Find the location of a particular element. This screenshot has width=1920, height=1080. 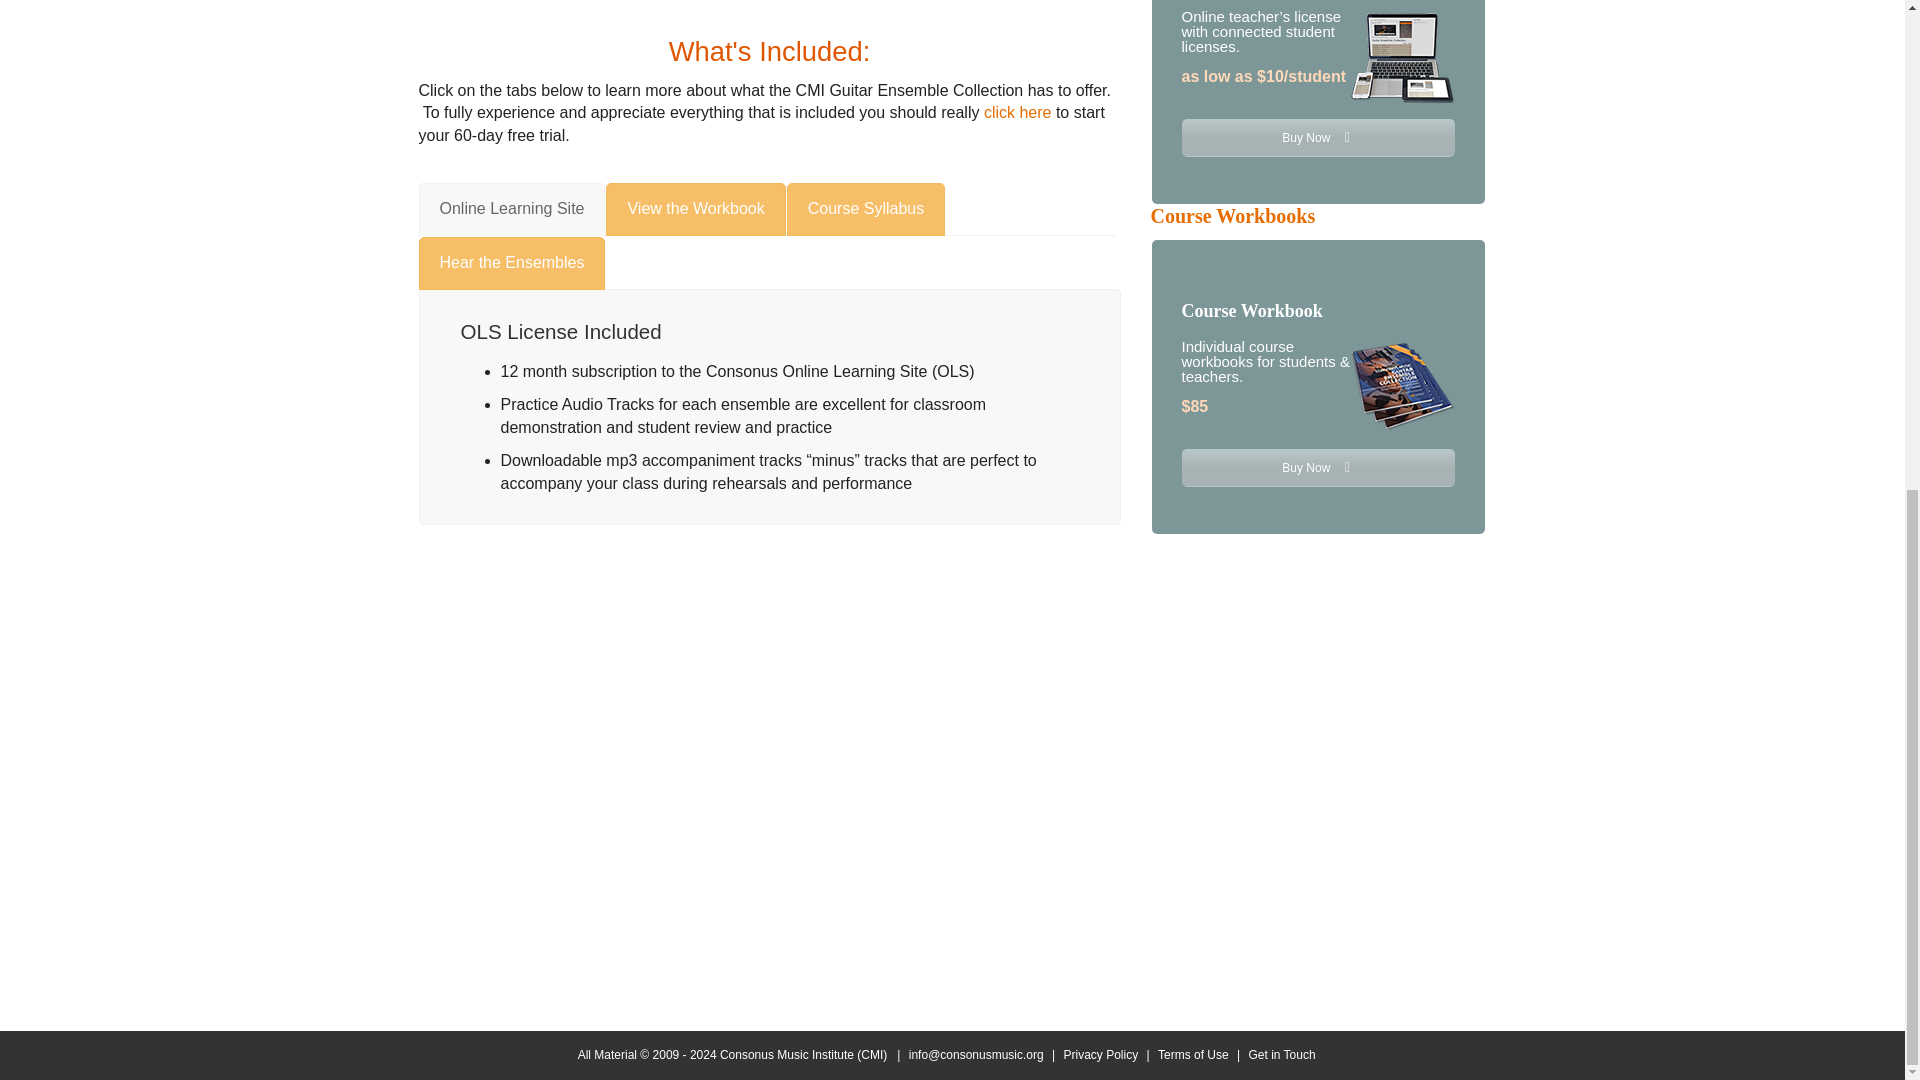

Course Syllabus is located at coordinates (866, 209).